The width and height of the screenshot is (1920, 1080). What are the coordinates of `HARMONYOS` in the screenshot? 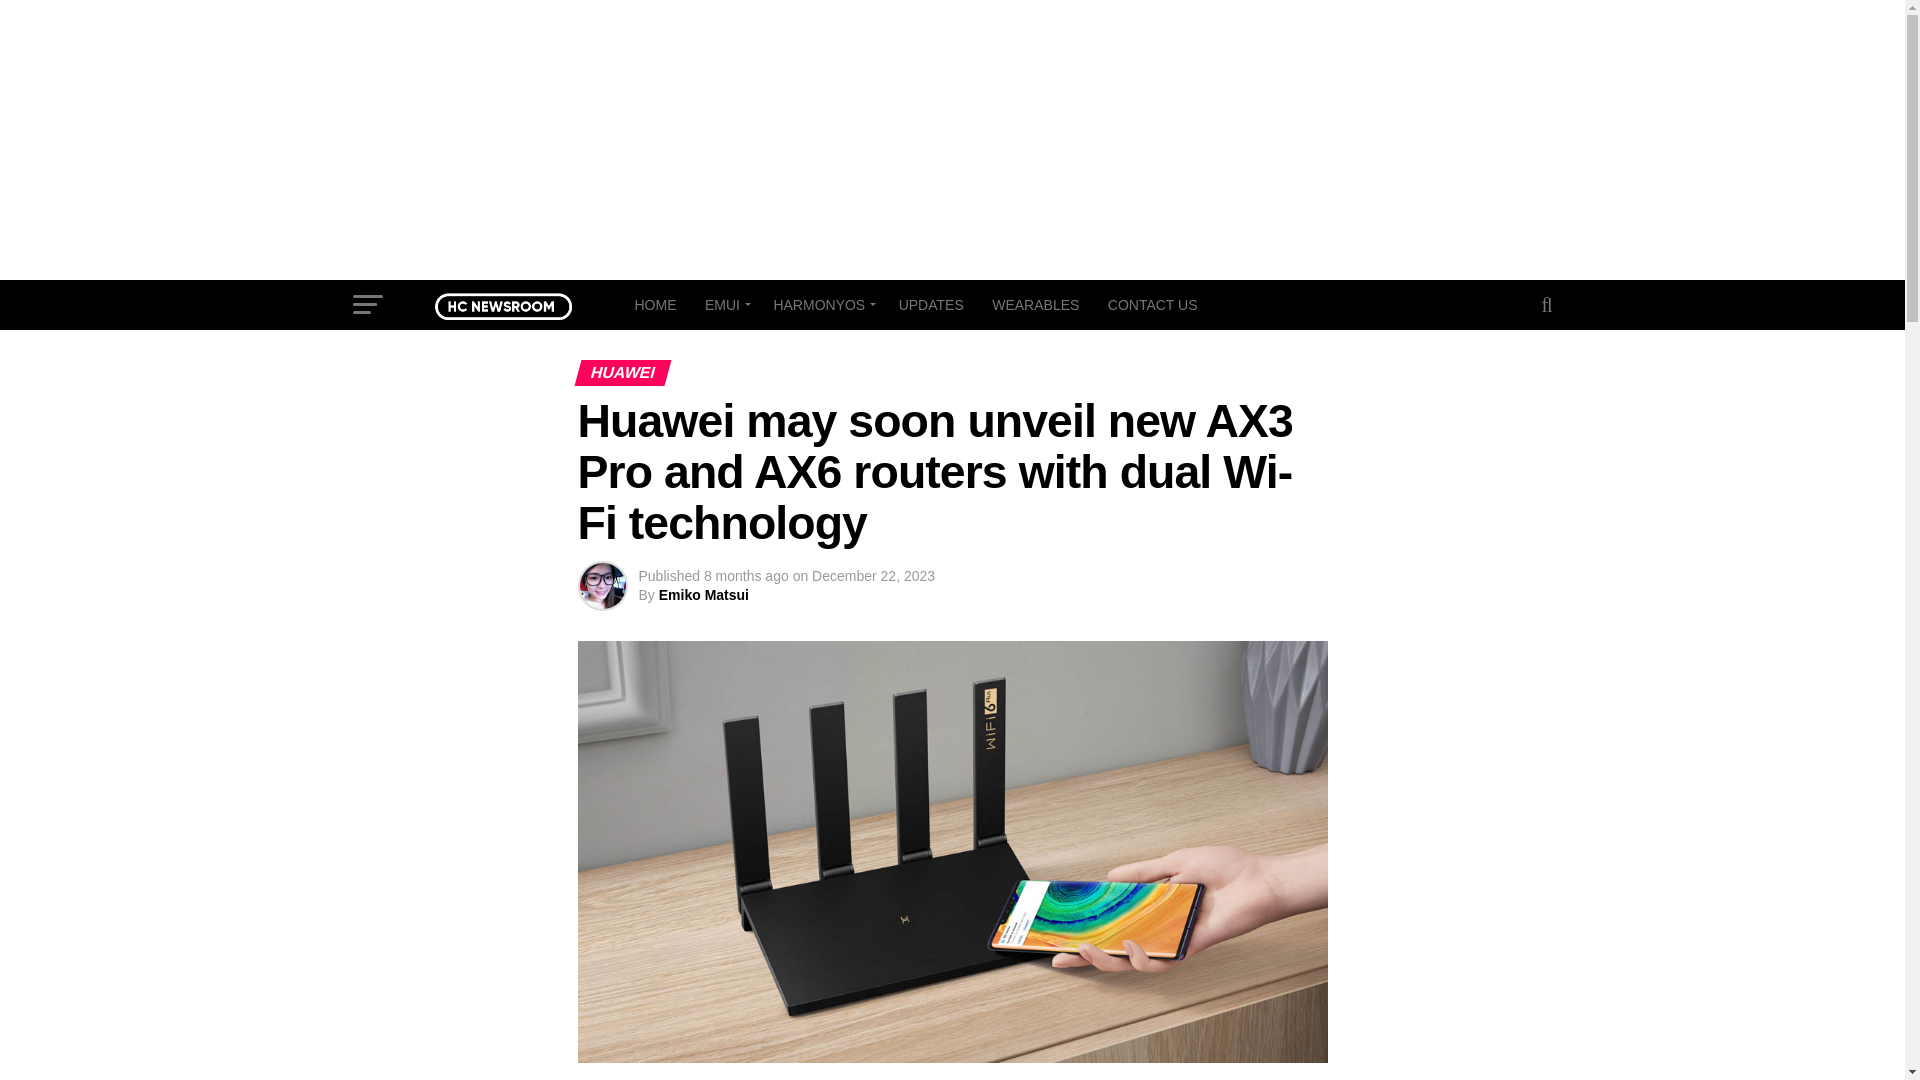 It's located at (820, 304).